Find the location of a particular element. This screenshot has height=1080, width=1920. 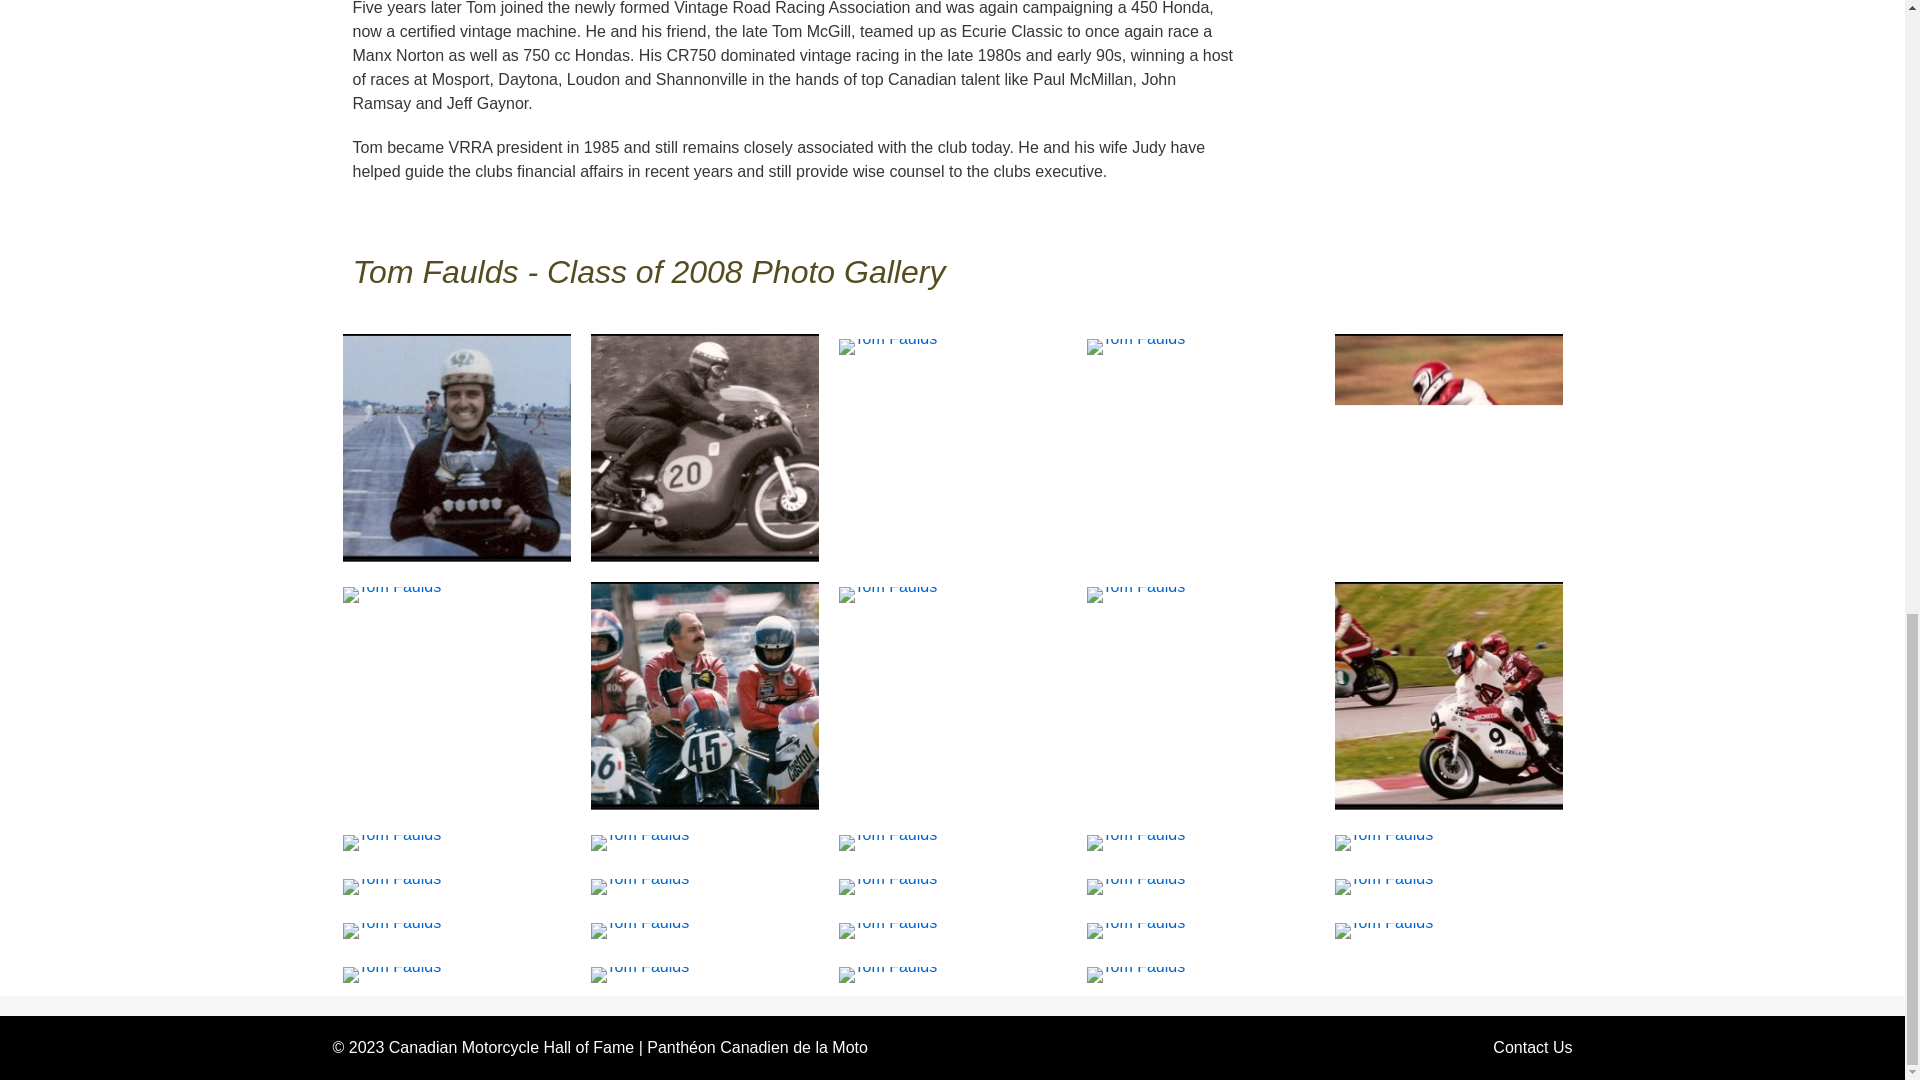

Tom Faulds is located at coordinates (1135, 345).